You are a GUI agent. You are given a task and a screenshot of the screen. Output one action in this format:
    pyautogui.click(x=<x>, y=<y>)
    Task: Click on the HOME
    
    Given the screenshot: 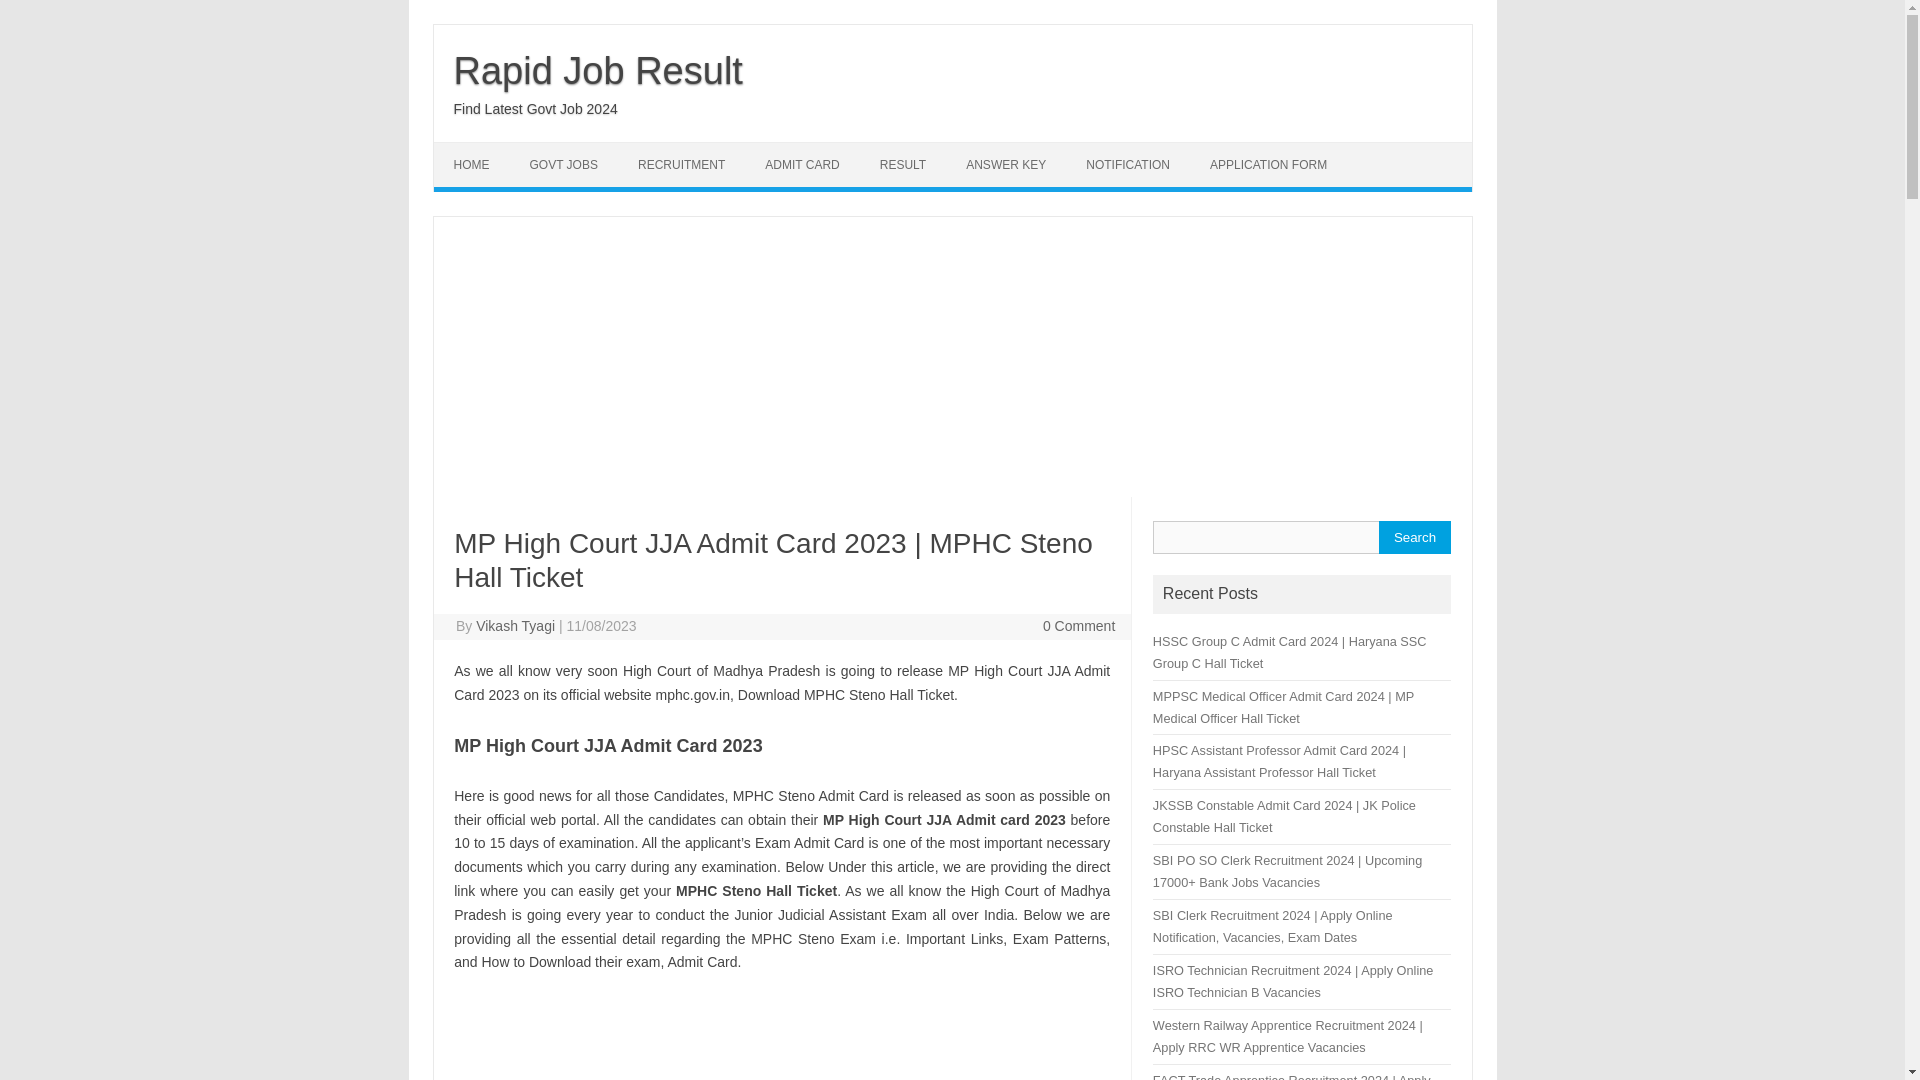 What is the action you would take?
    pyautogui.click(x=472, y=164)
    